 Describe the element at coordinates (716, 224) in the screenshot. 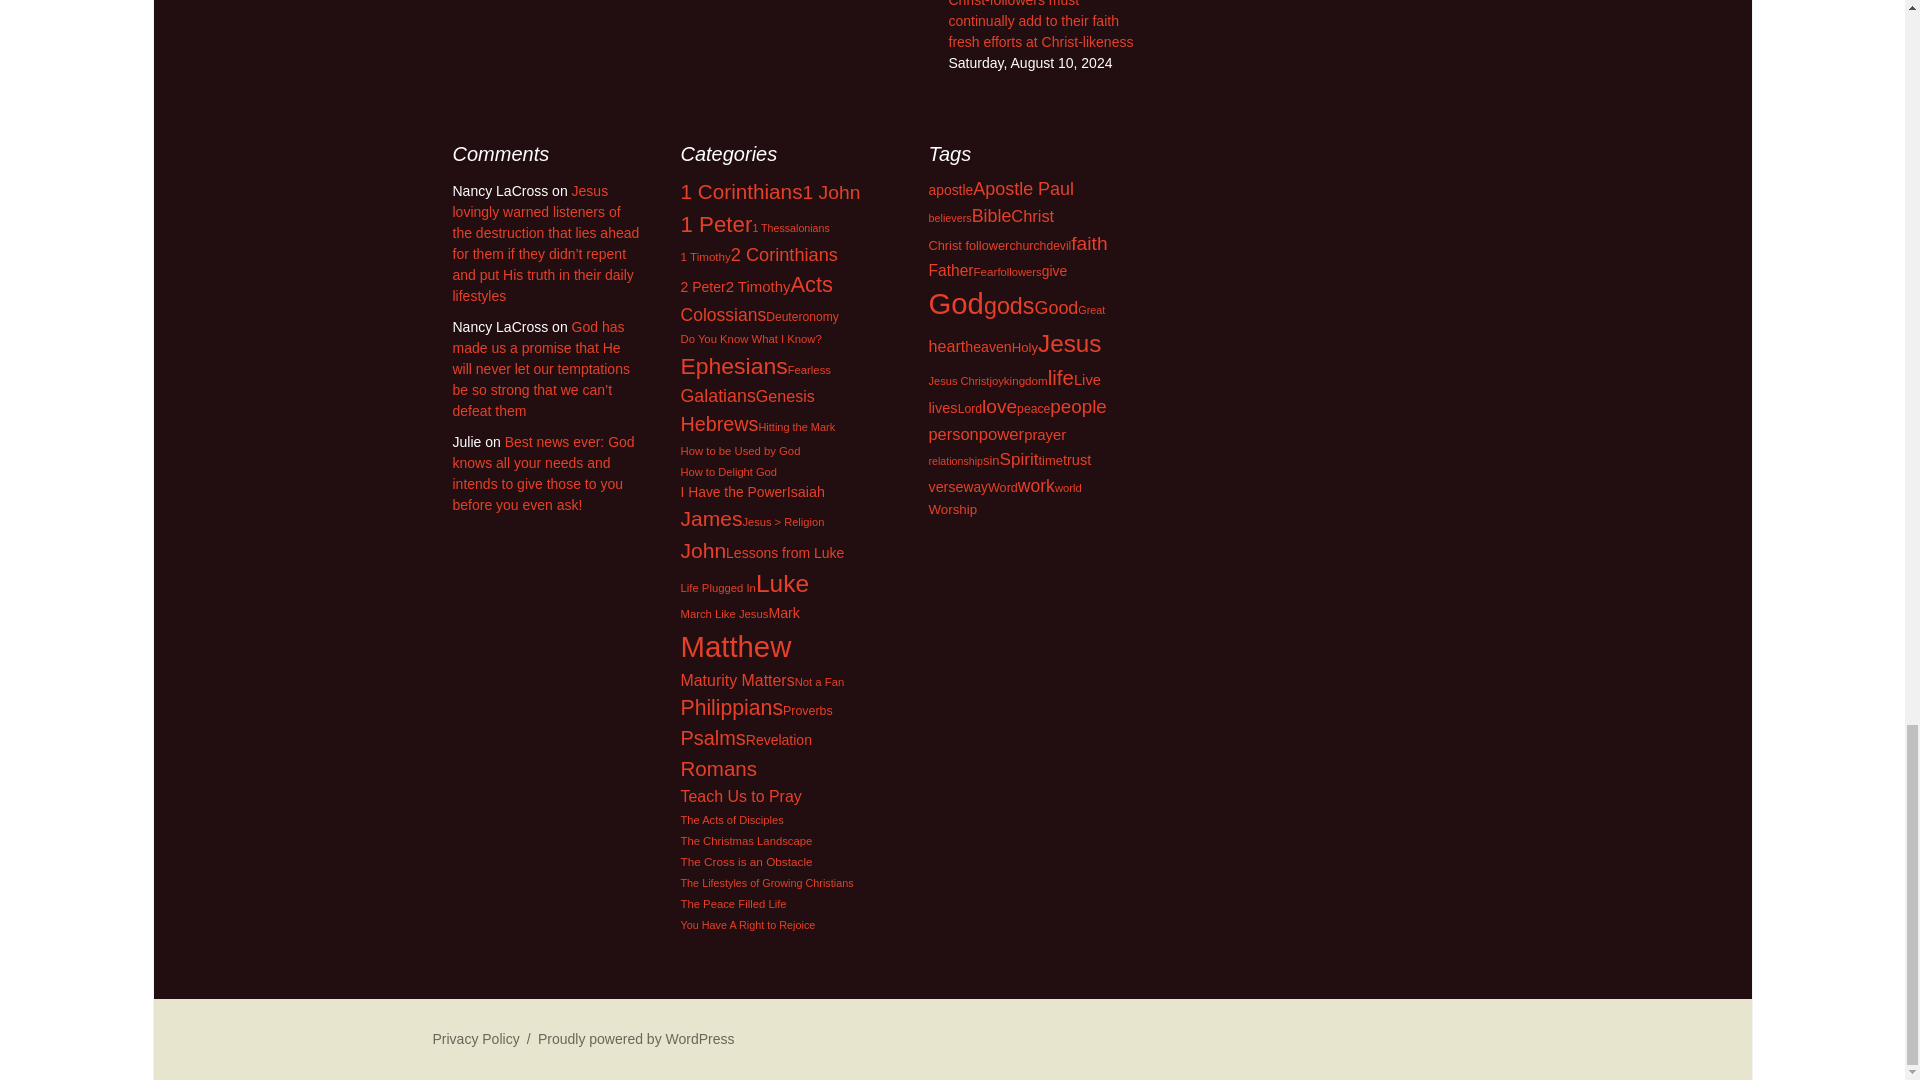

I see `1 Peter` at that location.